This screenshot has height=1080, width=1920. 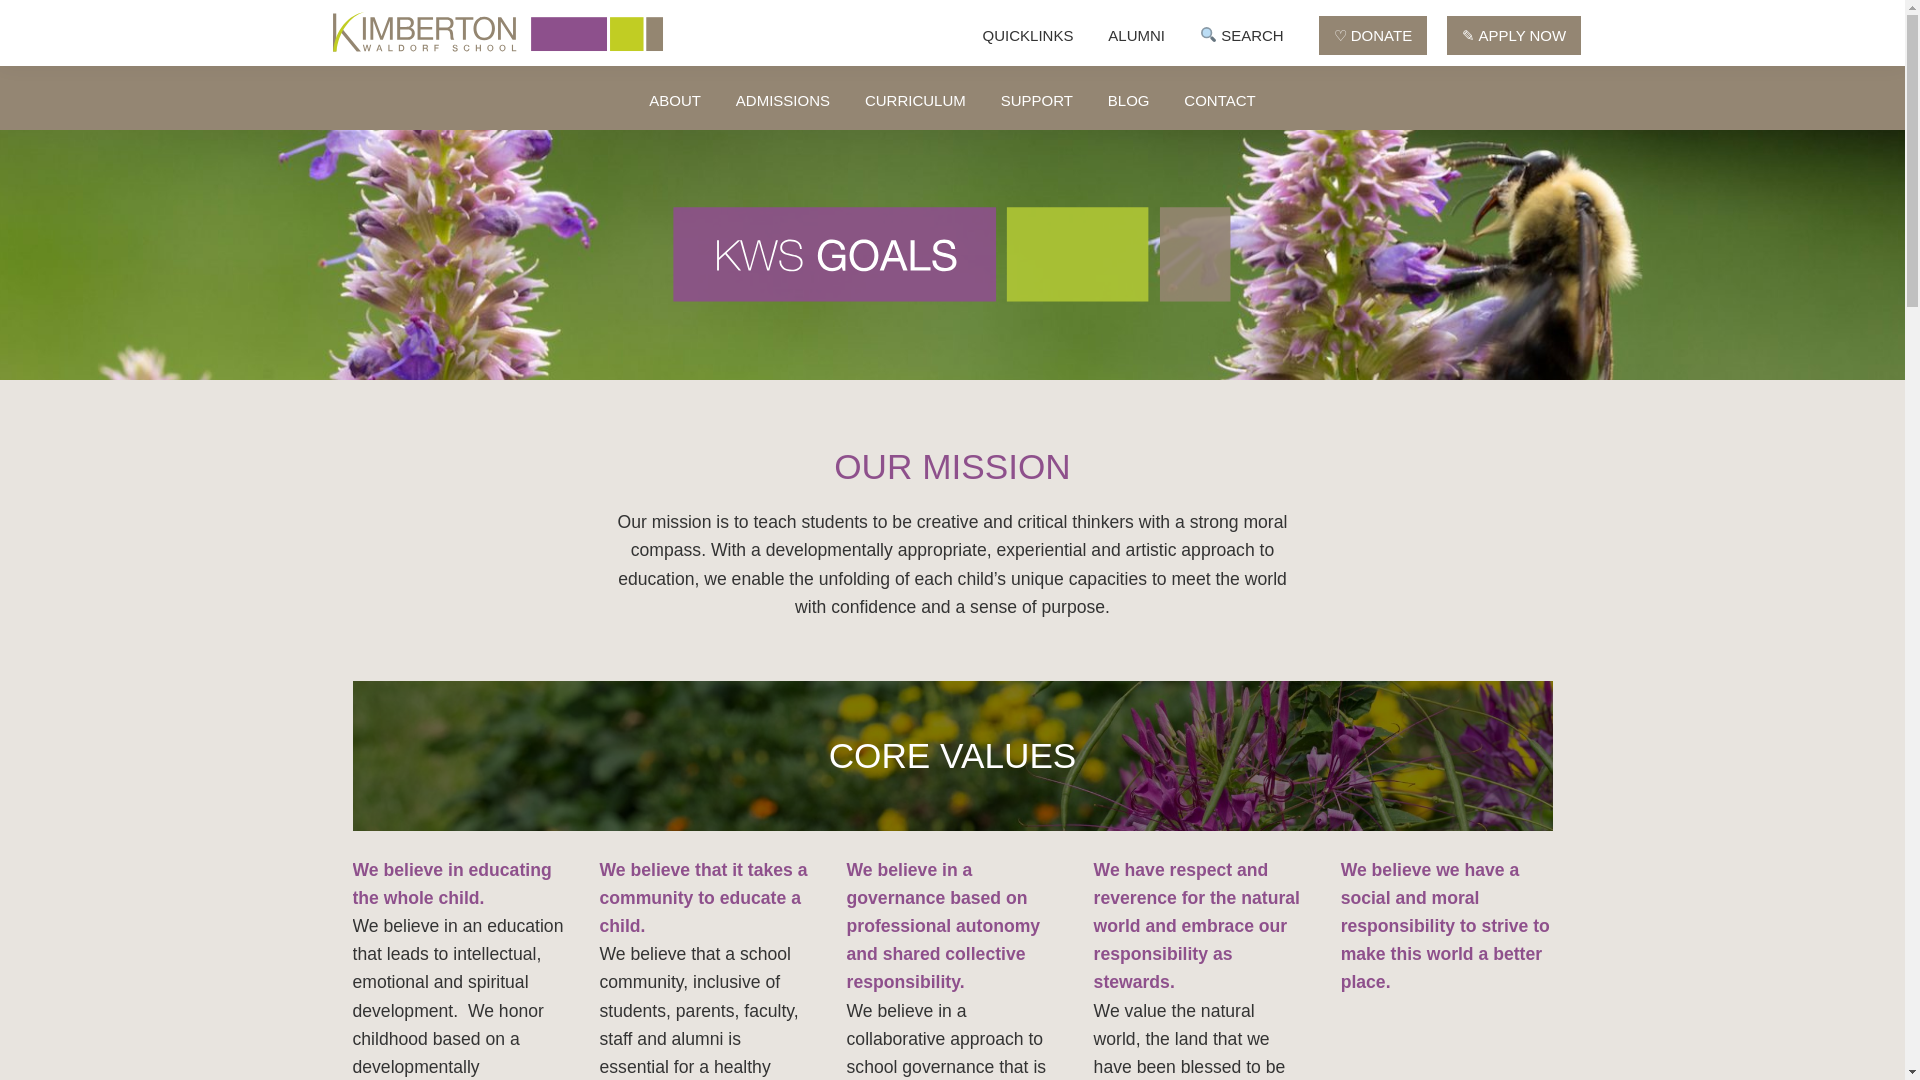 What do you see at coordinates (1028, 36) in the screenshot?
I see `QUICKLINKS` at bounding box center [1028, 36].